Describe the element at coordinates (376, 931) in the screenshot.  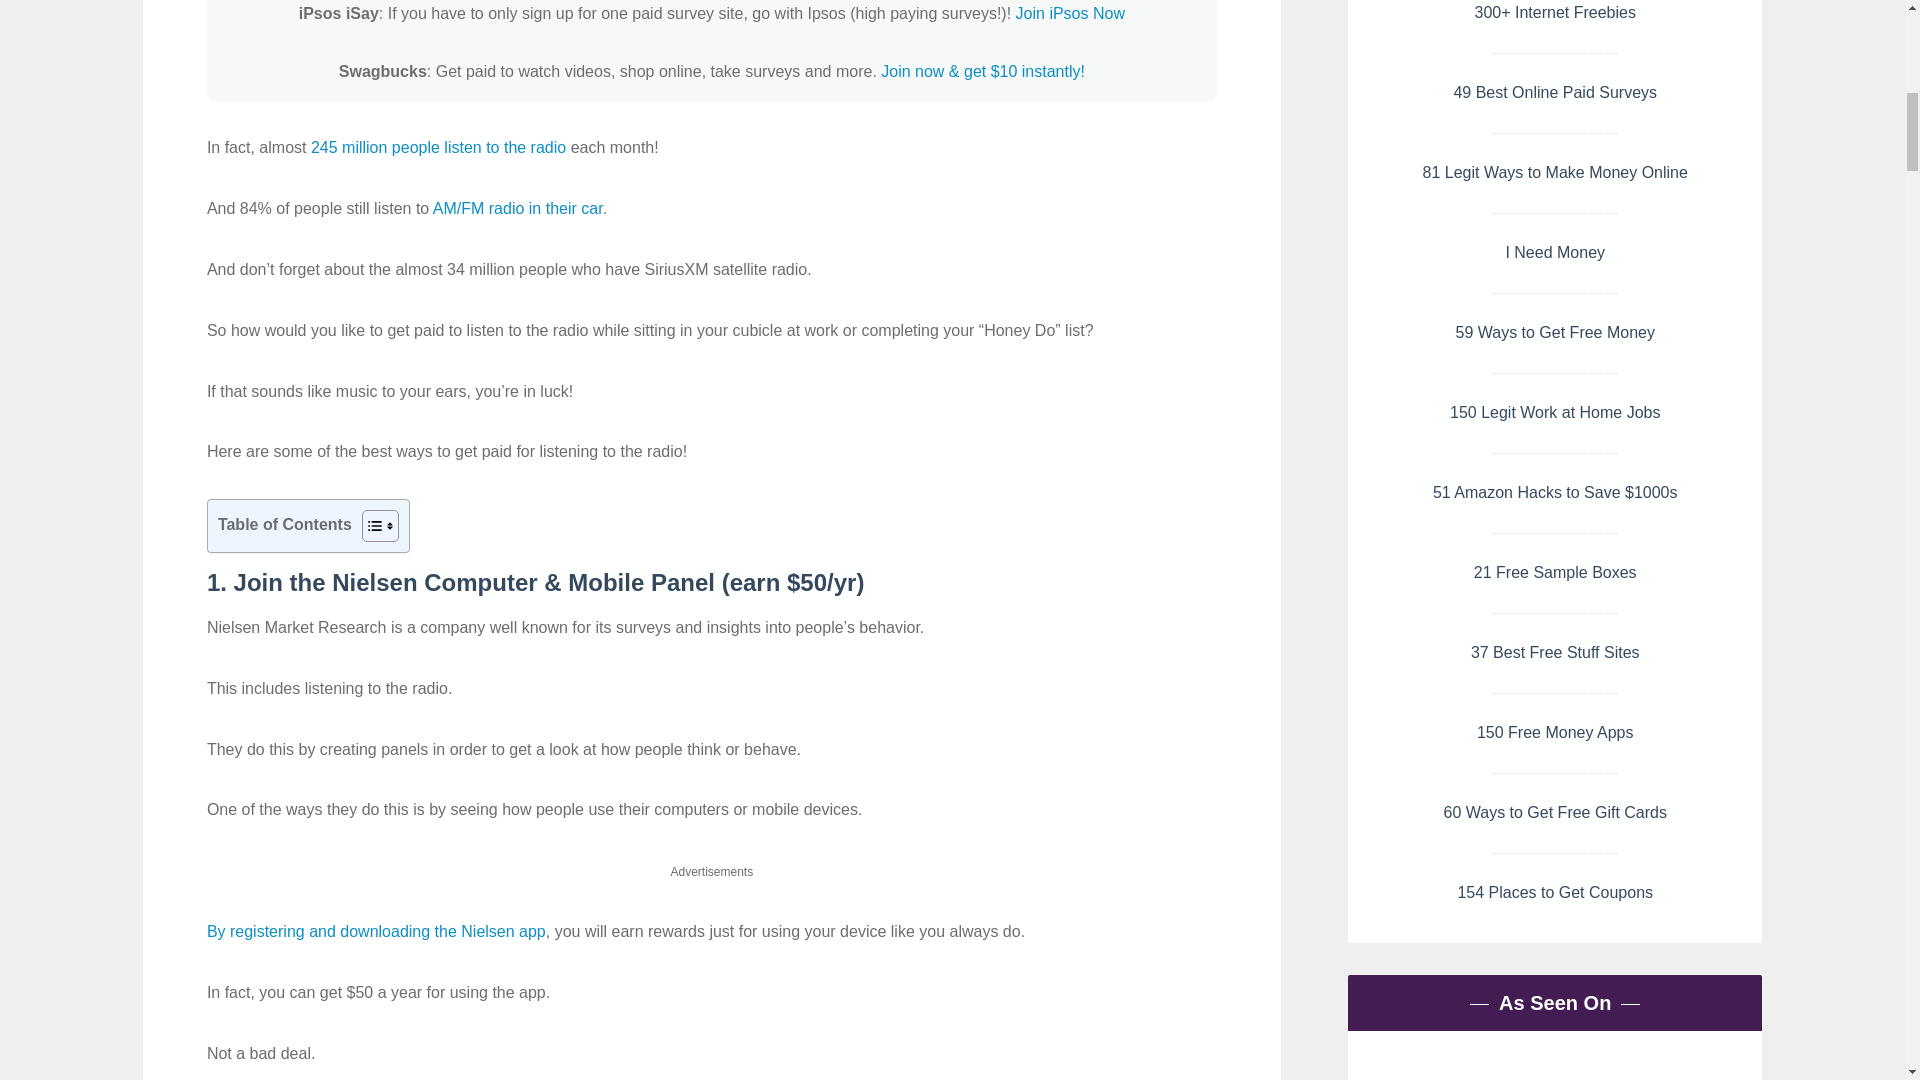
I see `By registering and downloading the Nielsen app` at that location.